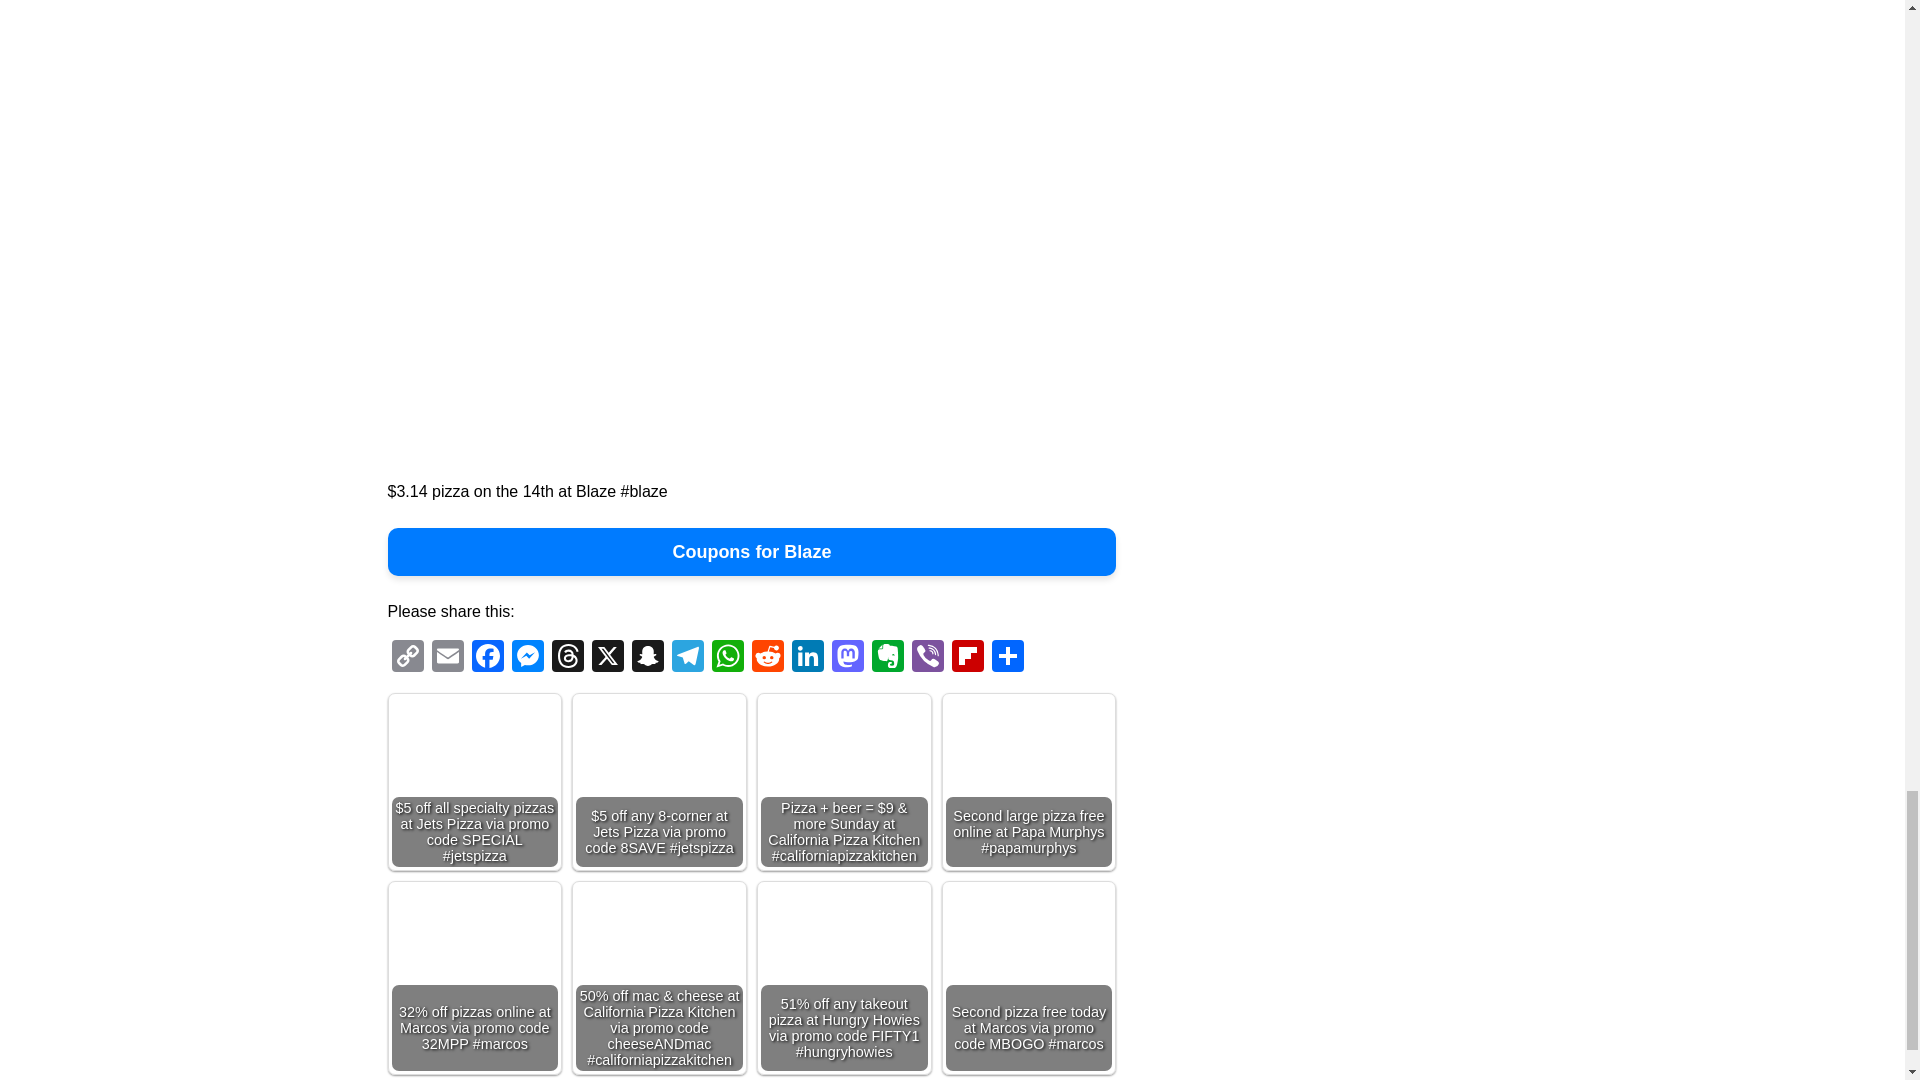 This screenshot has width=1920, height=1080. I want to click on Threads, so click(567, 658).